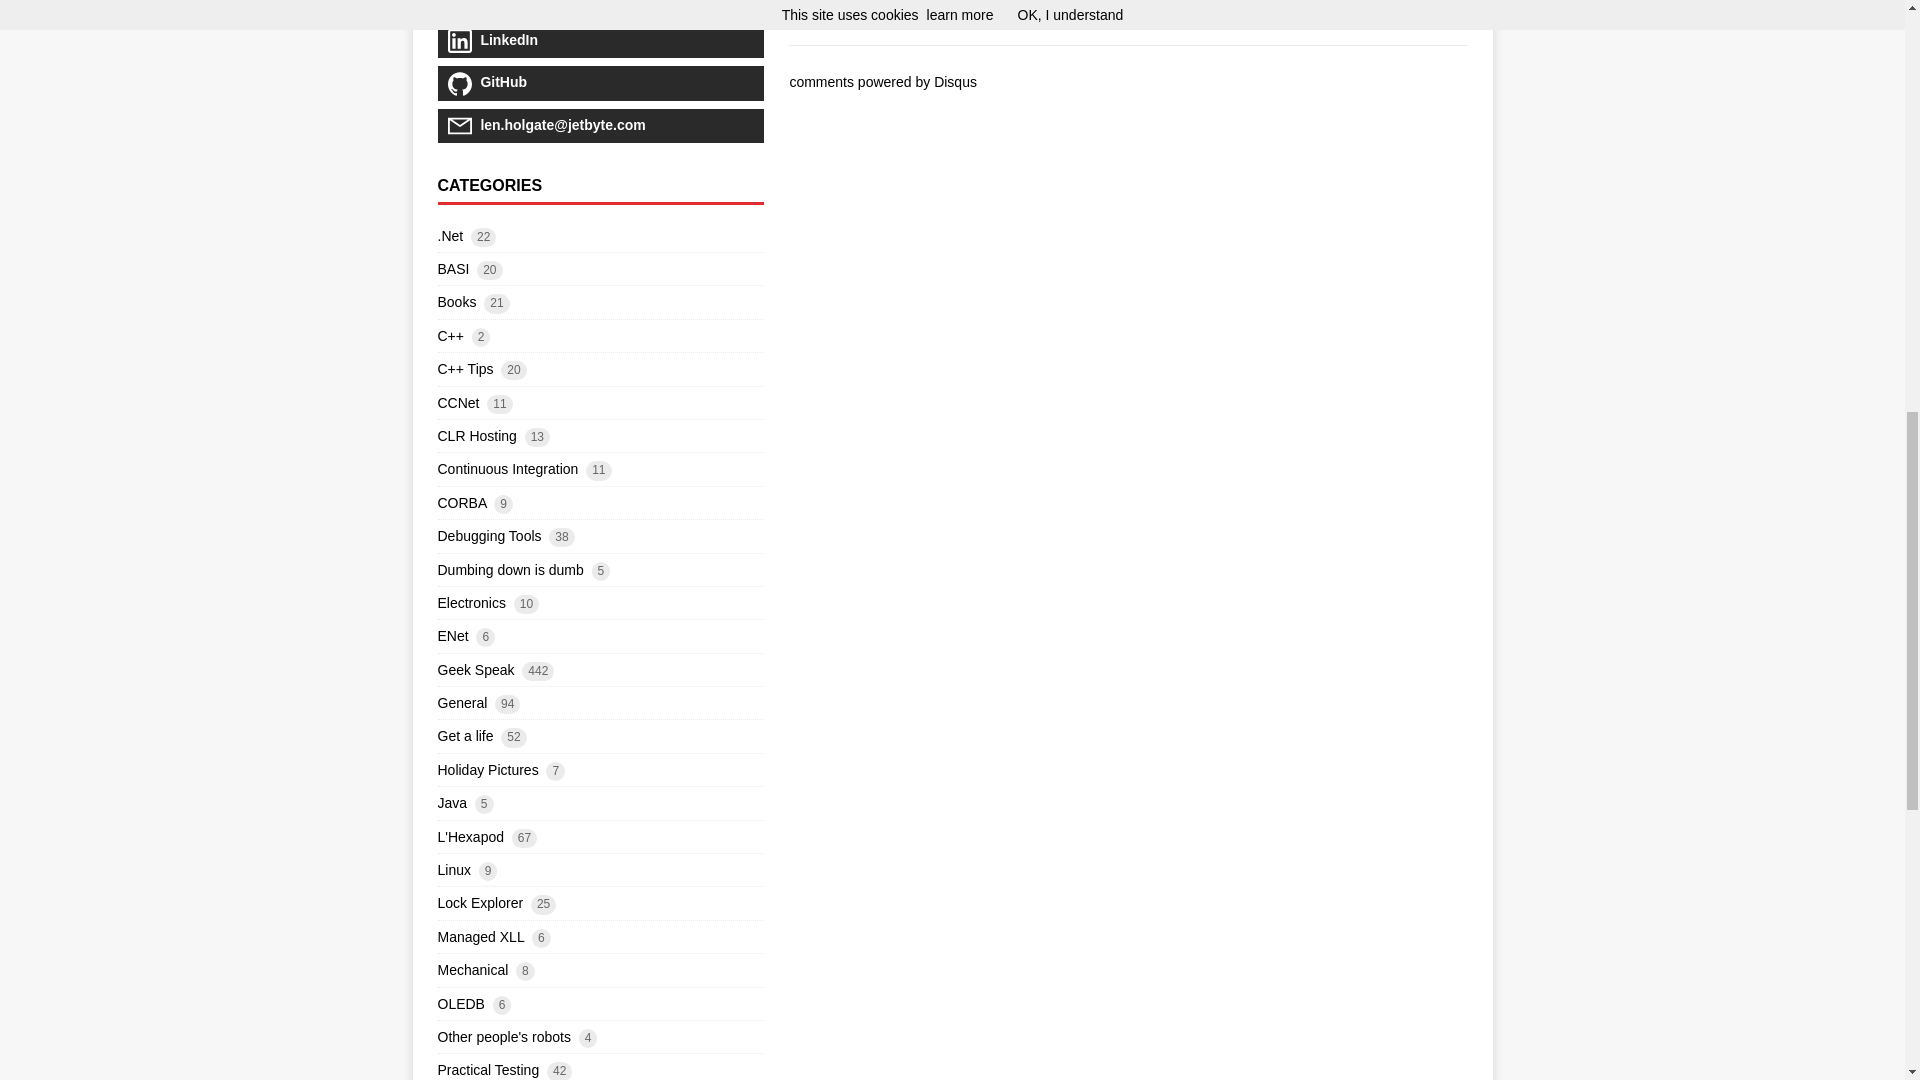 The width and height of the screenshot is (1920, 1080). I want to click on BASI, so click(454, 268).